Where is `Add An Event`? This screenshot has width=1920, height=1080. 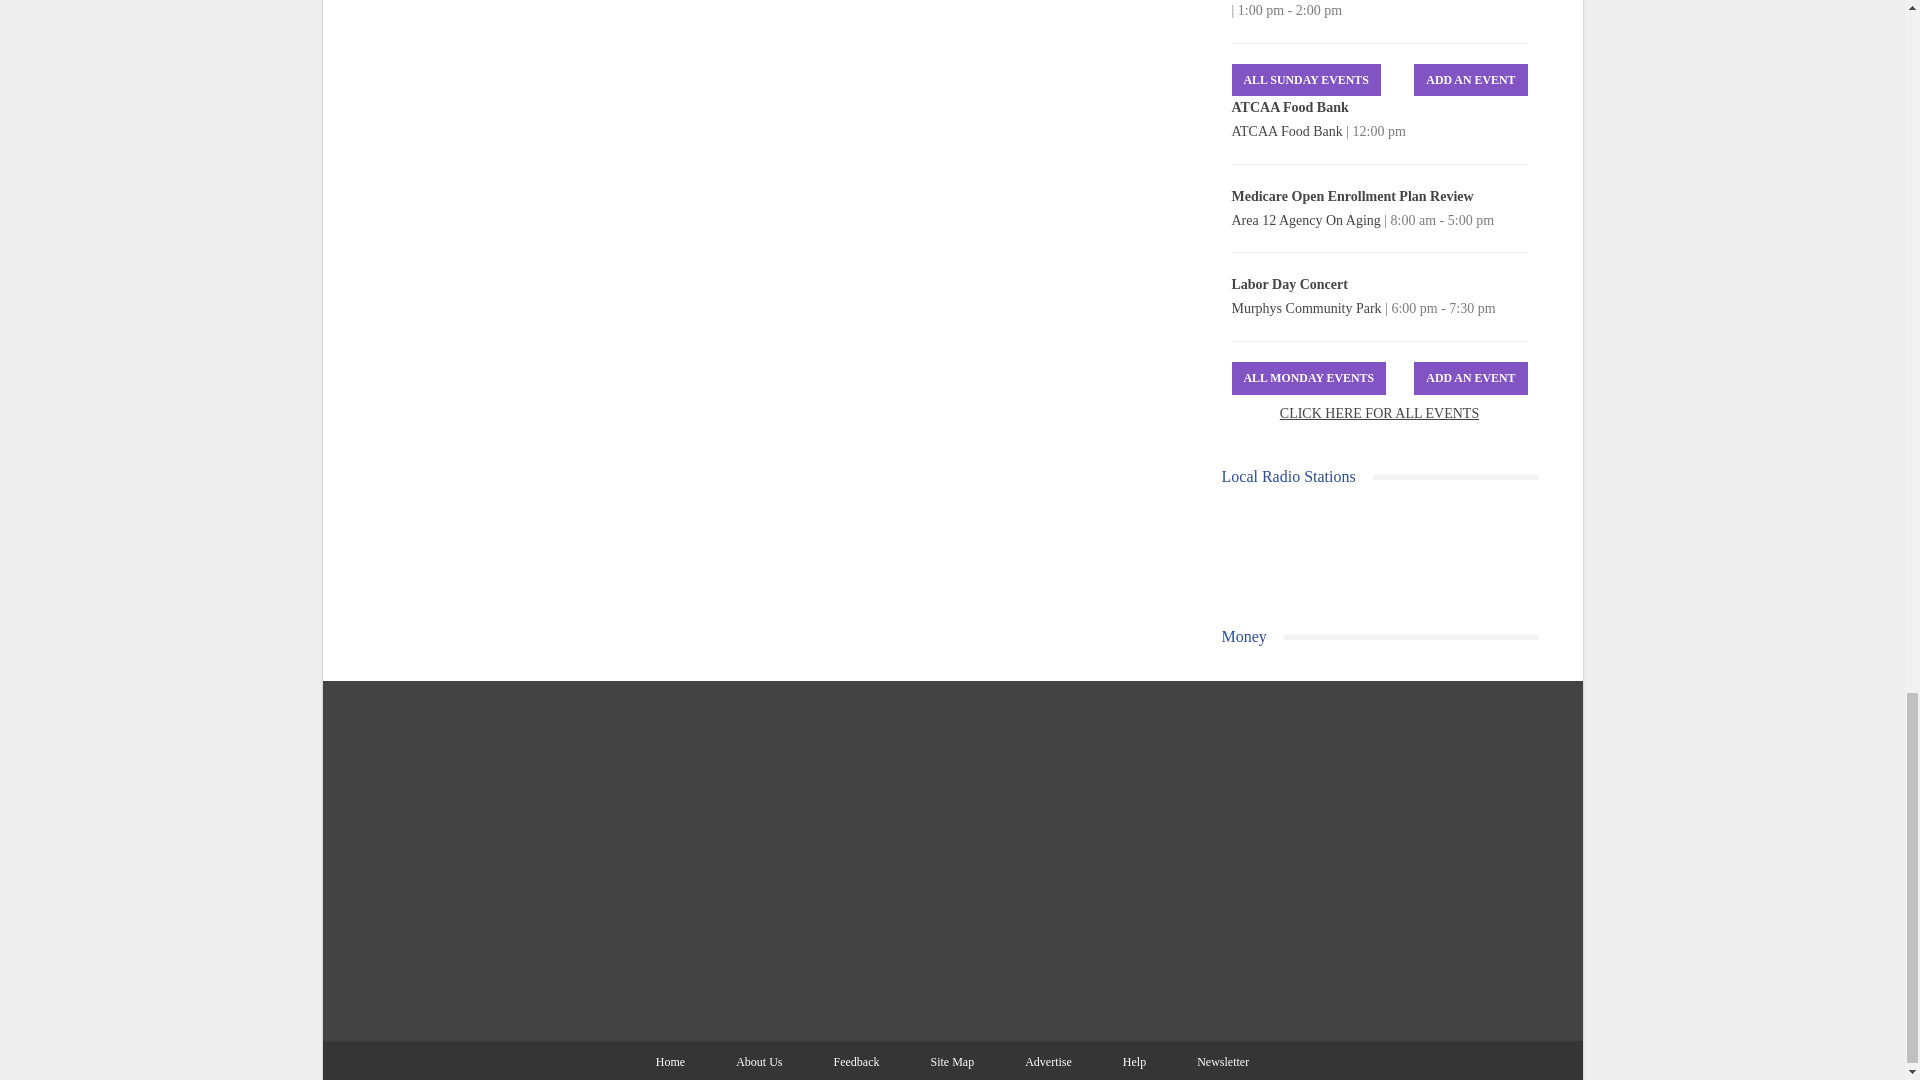
Add An Event is located at coordinates (1470, 378).